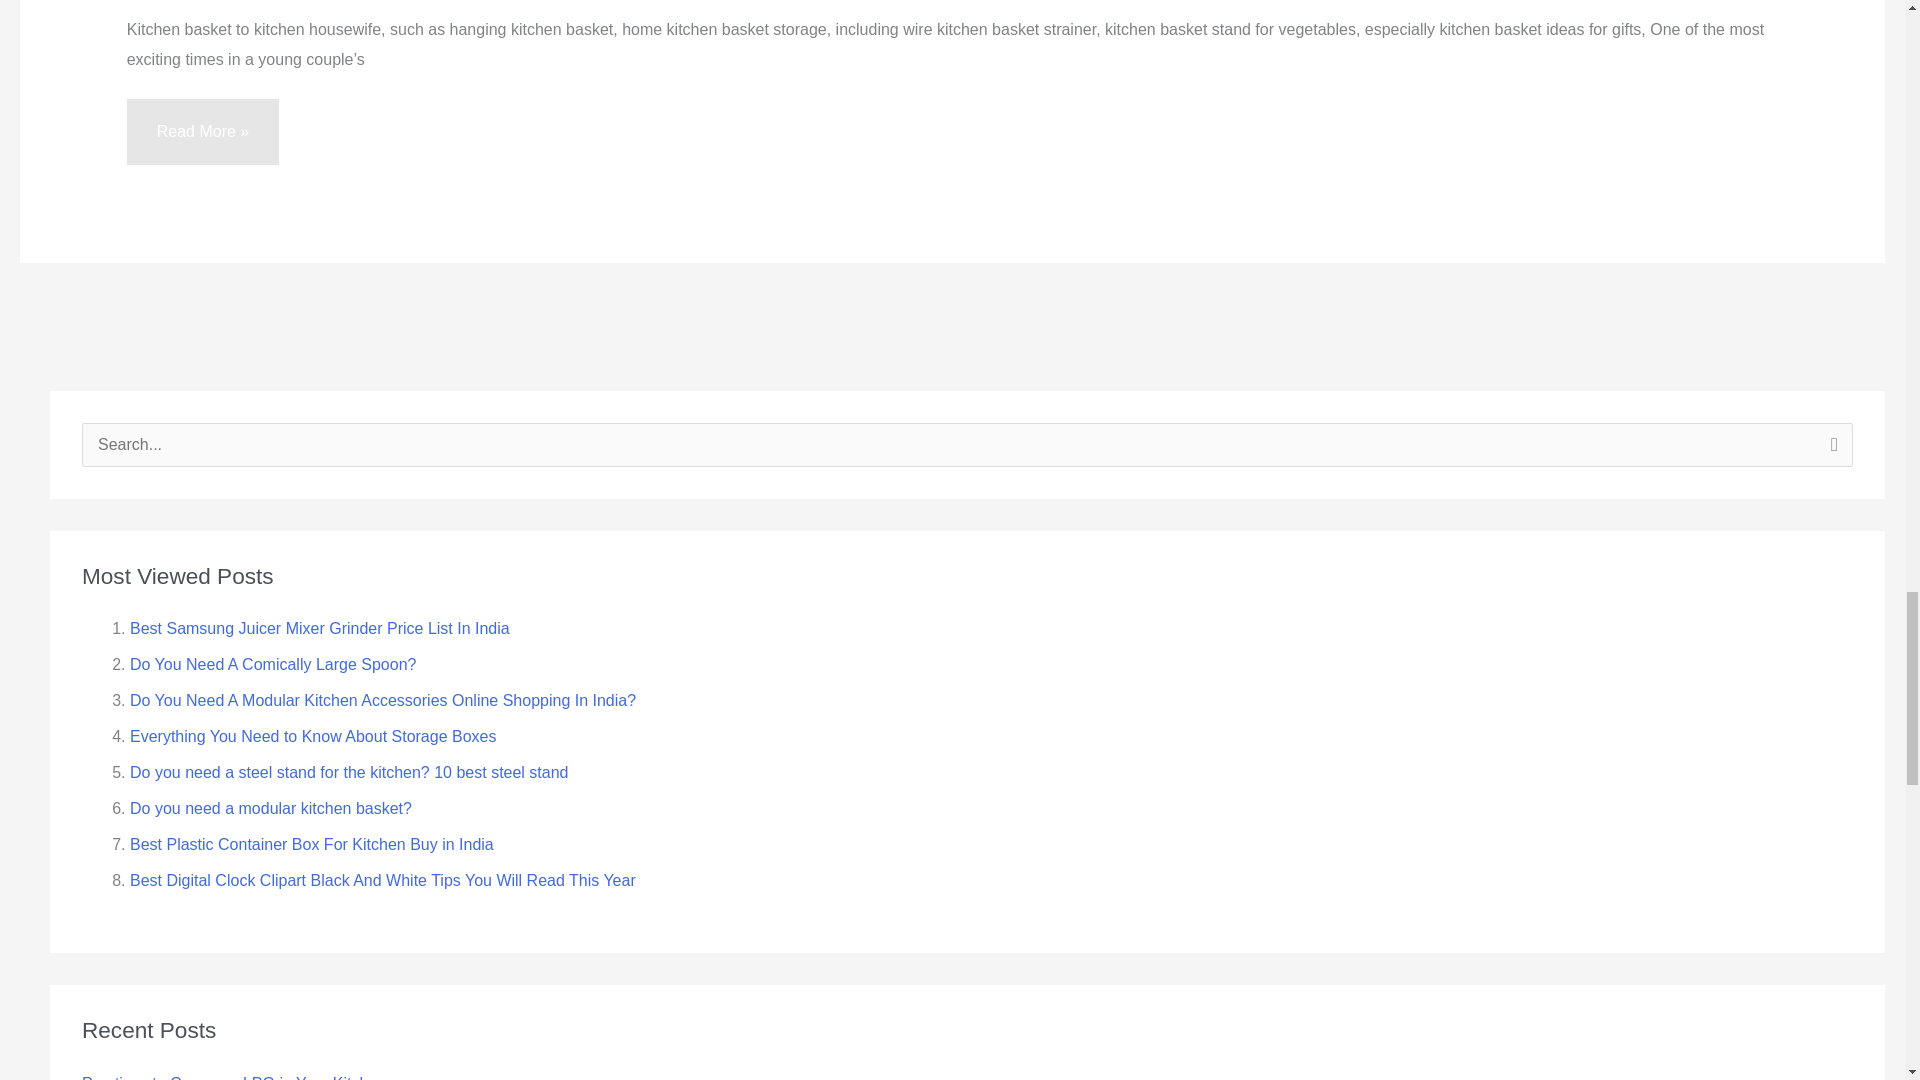 The height and width of the screenshot is (1080, 1920). Describe the element at coordinates (271, 808) in the screenshot. I see `Do you need a modular kitchen basket?` at that location.